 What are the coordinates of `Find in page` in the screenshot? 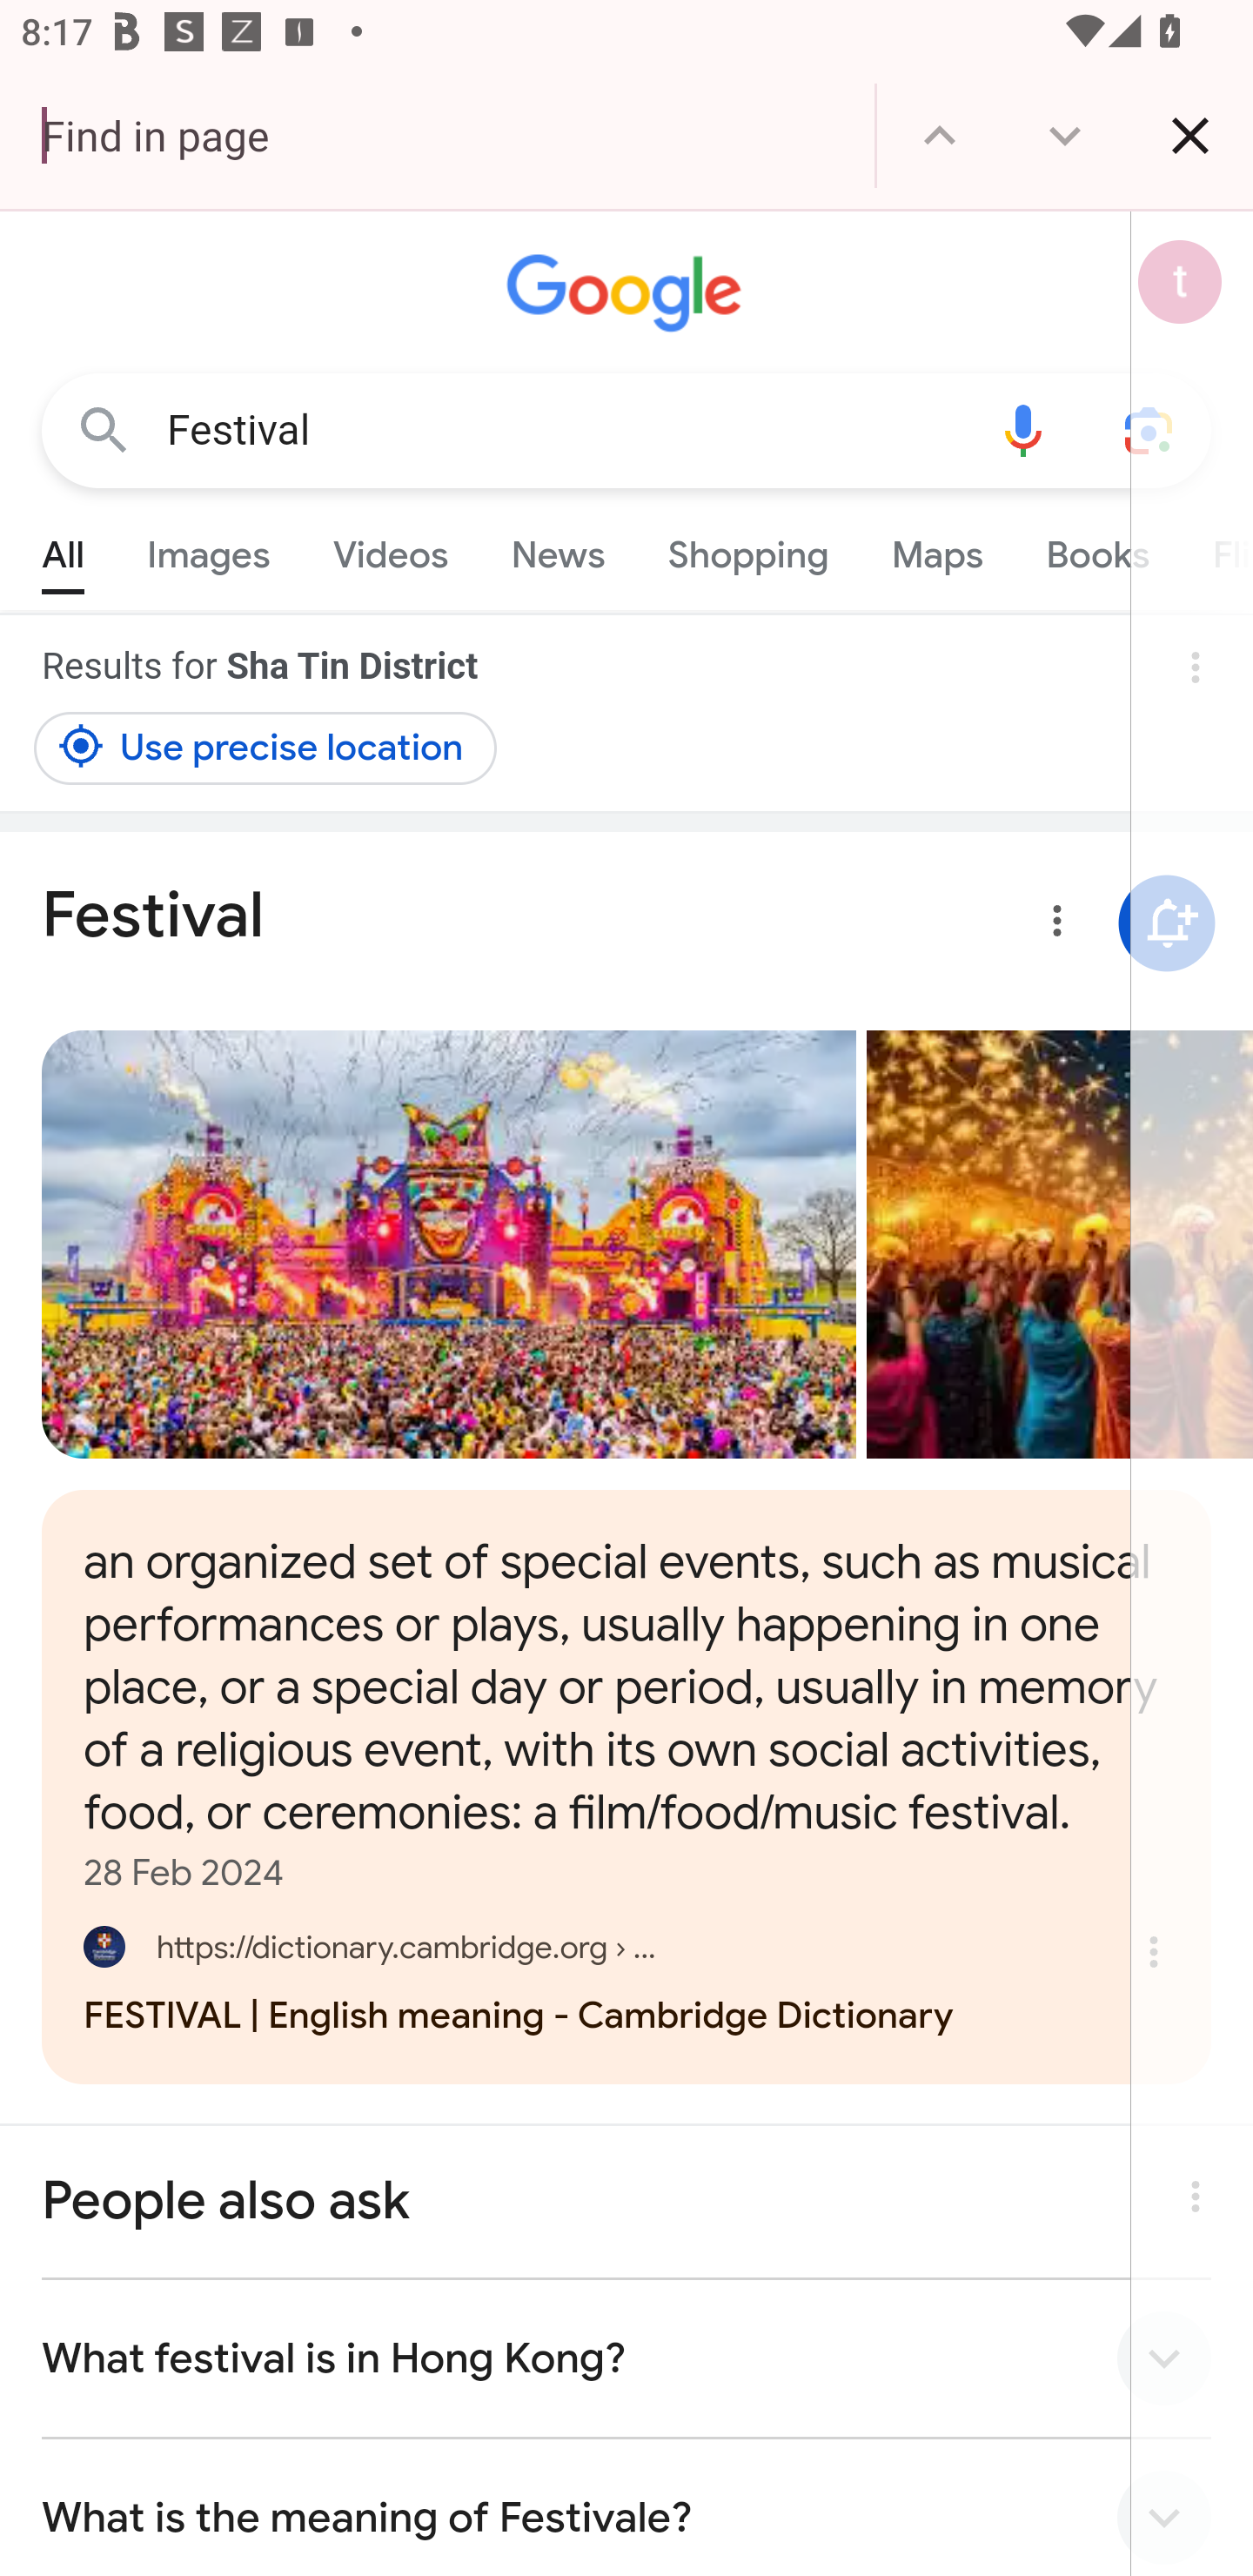 It's located at (437, 135).